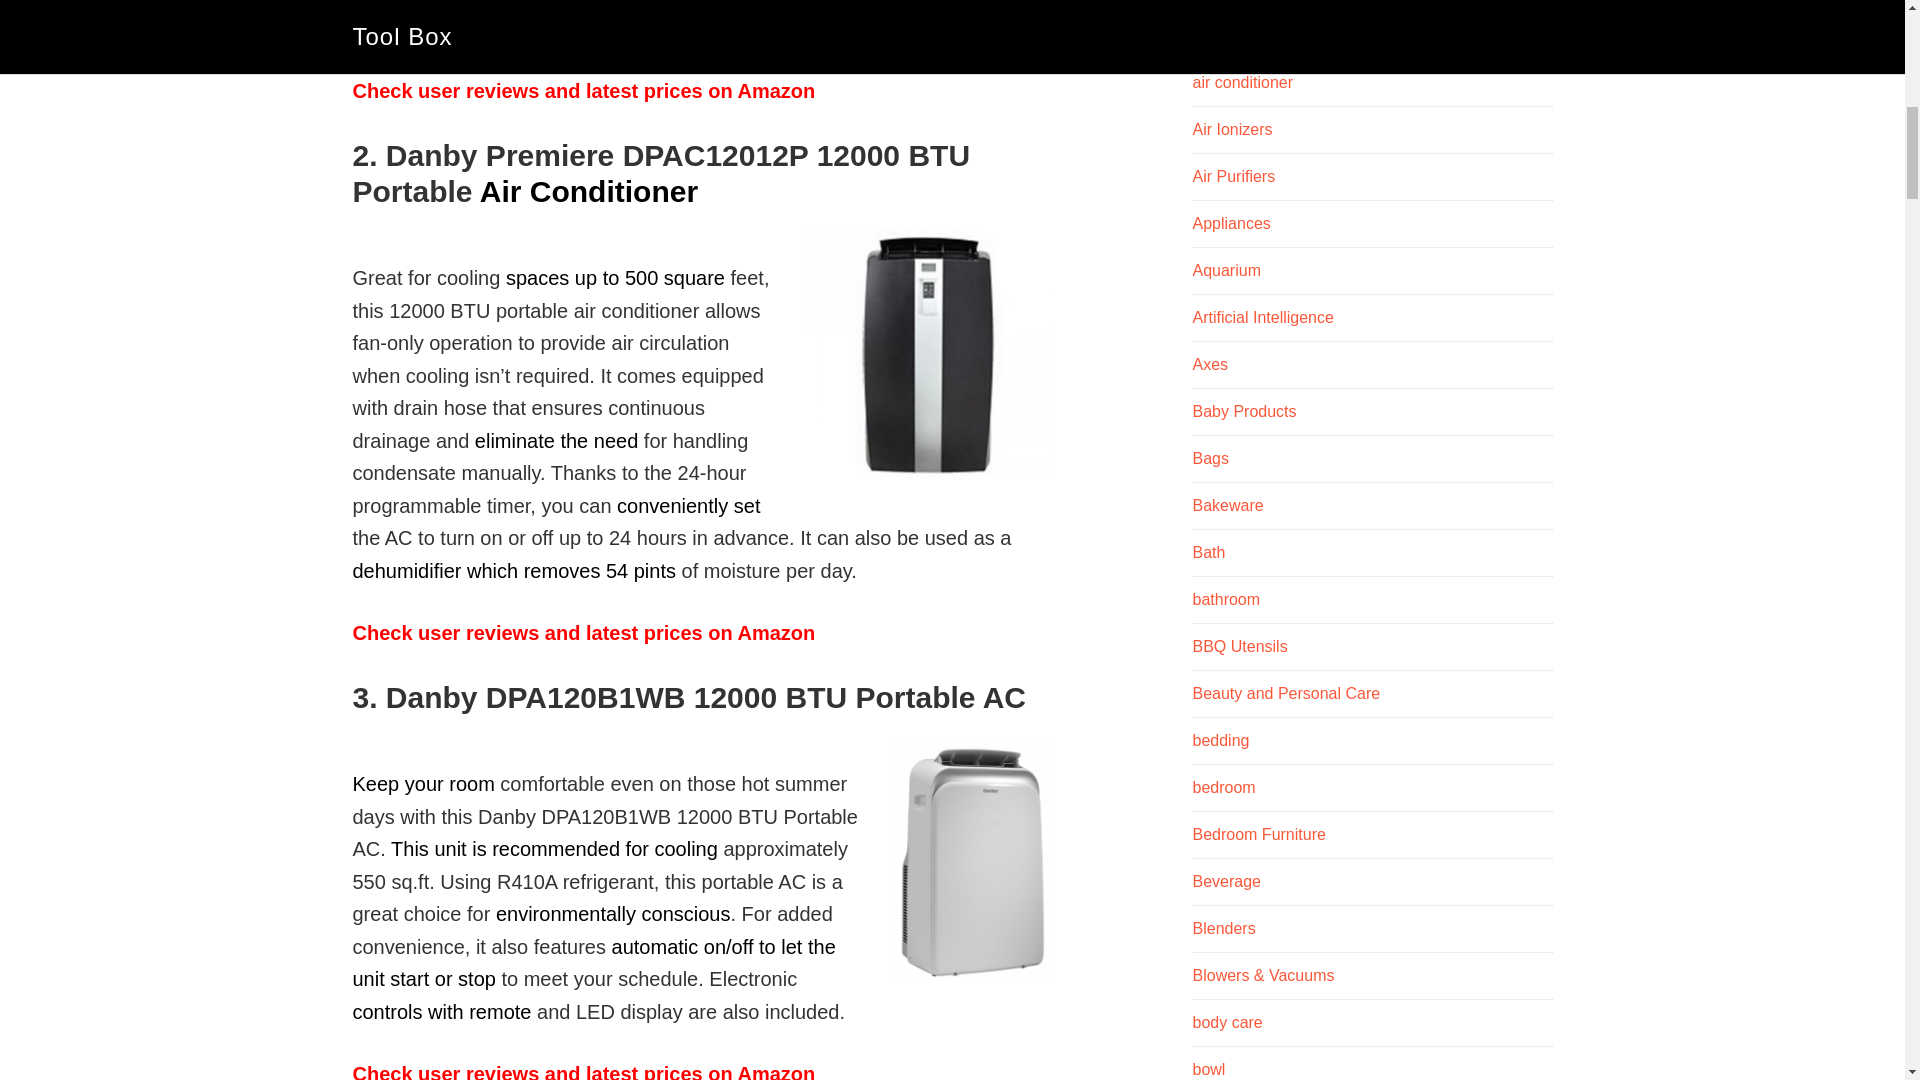 The height and width of the screenshot is (1080, 1920). Describe the element at coordinates (582, 632) in the screenshot. I see `Check user reviews and latest prices on Amazon` at that location.